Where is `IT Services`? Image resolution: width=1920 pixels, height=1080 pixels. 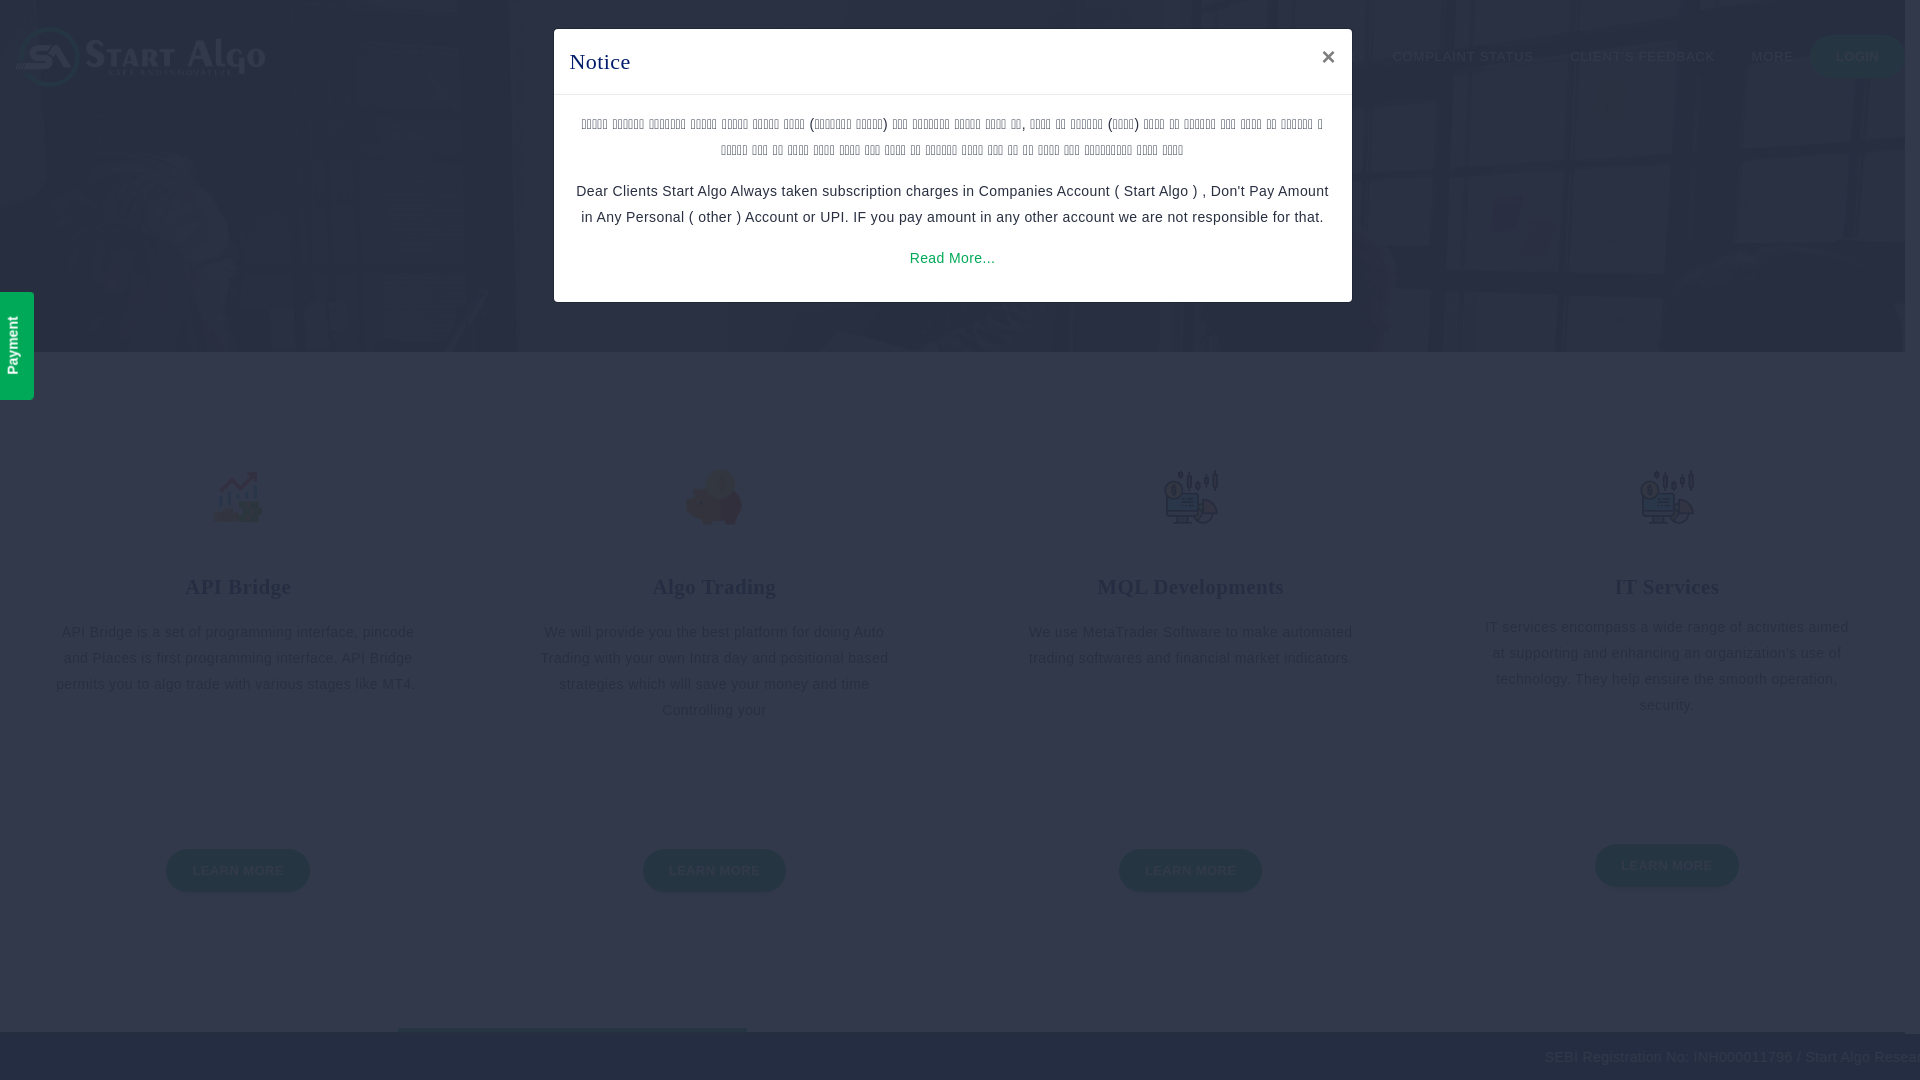 IT Services is located at coordinates (1666, 586).